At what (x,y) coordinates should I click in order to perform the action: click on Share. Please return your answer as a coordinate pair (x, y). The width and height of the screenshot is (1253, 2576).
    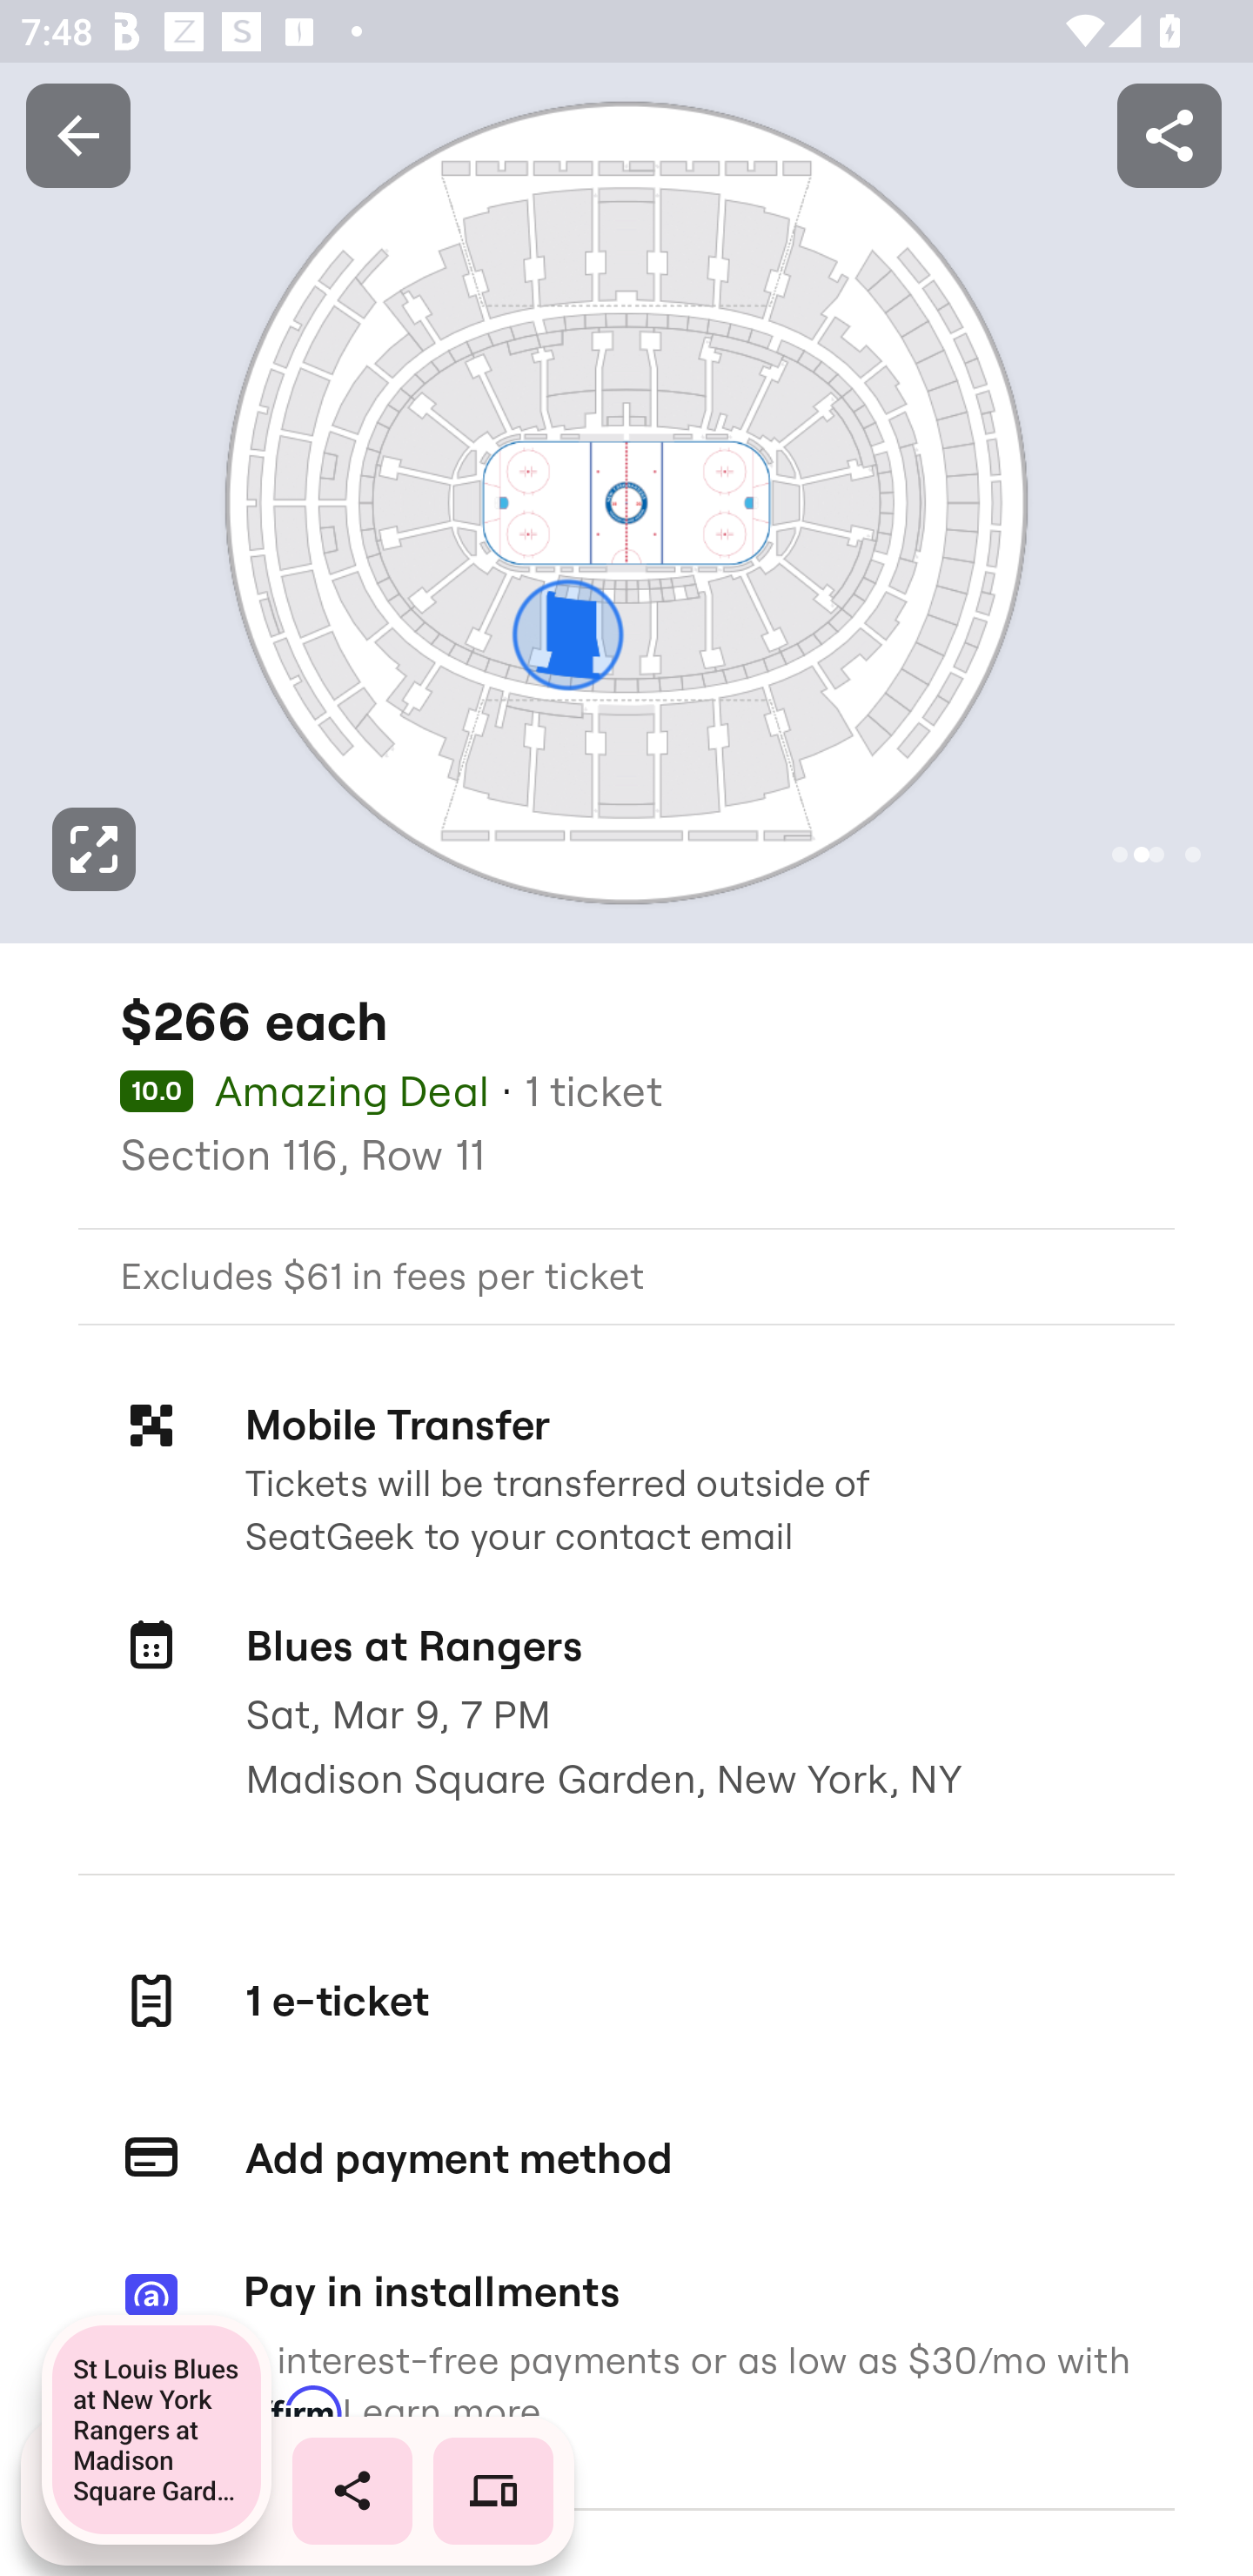
    Looking at the image, I should click on (1169, 134).